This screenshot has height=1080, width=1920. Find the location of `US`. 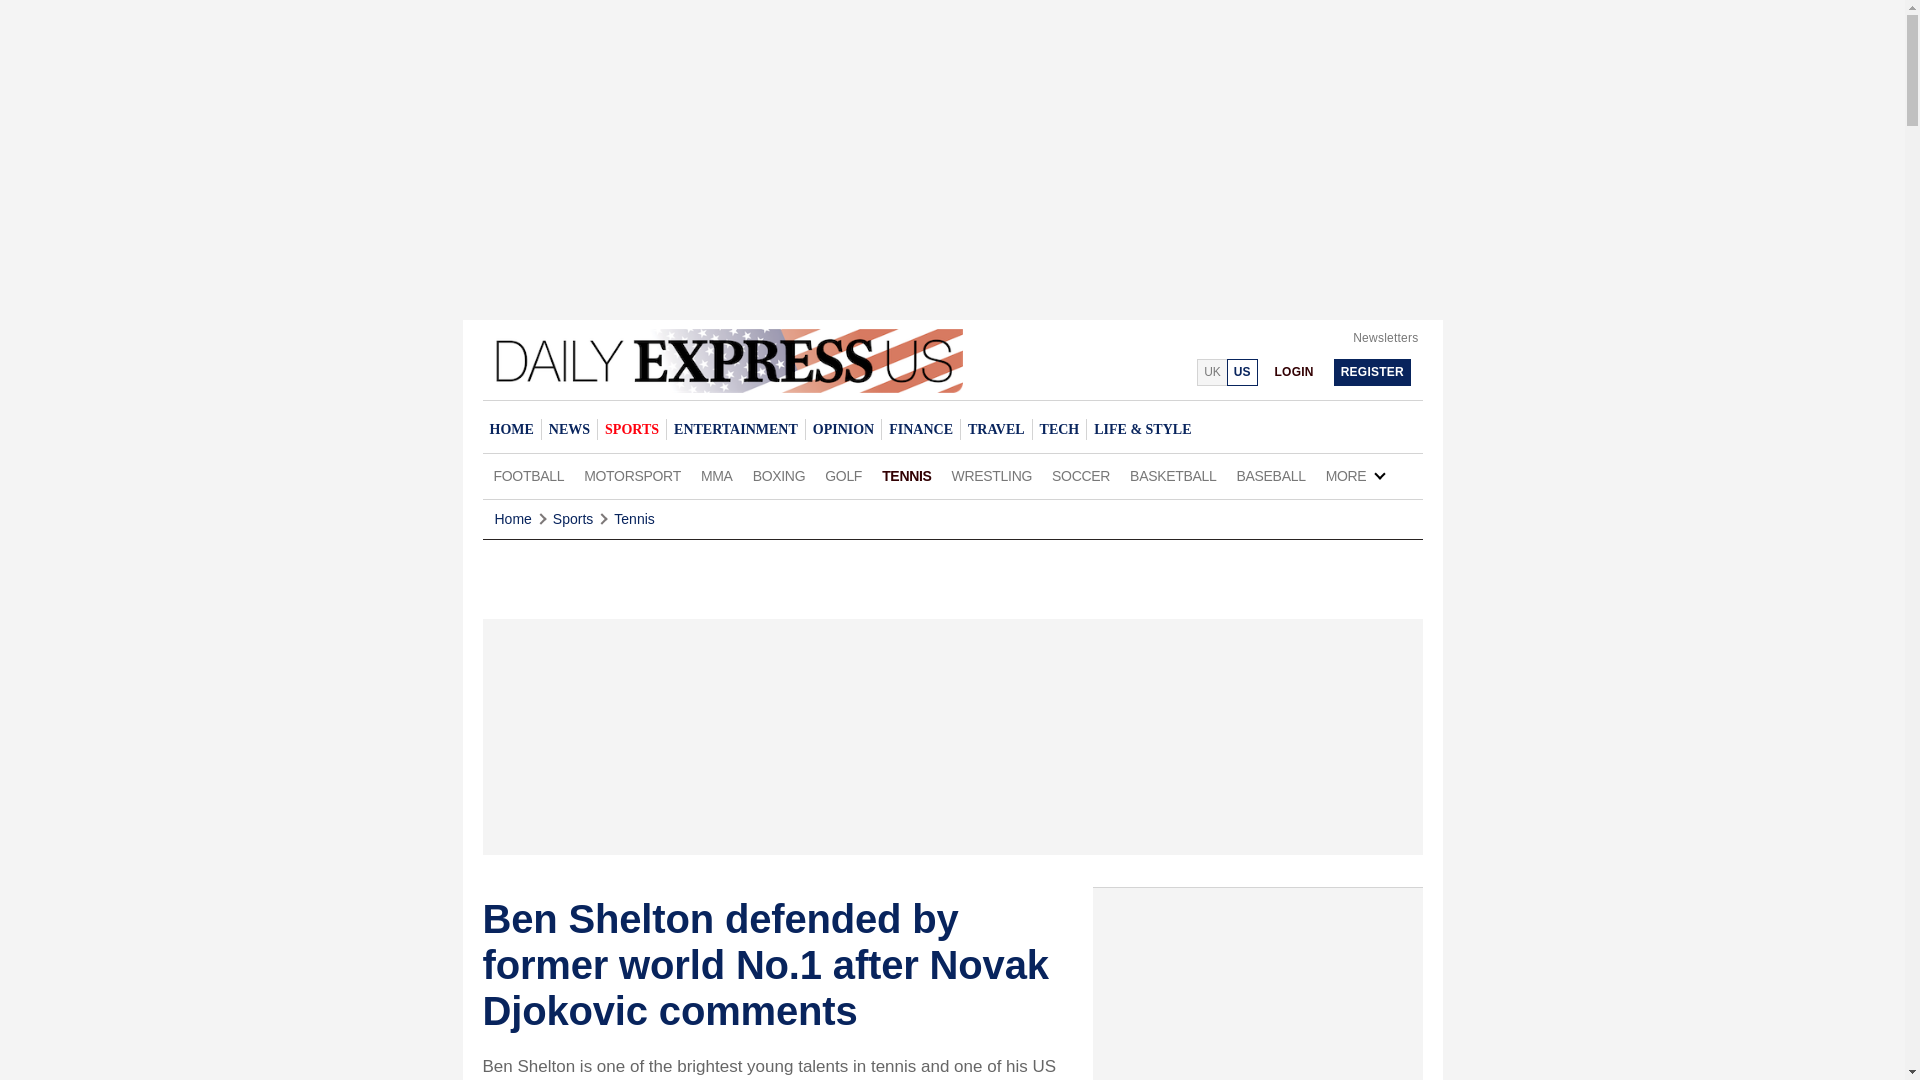

US is located at coordinates (1242, 372).